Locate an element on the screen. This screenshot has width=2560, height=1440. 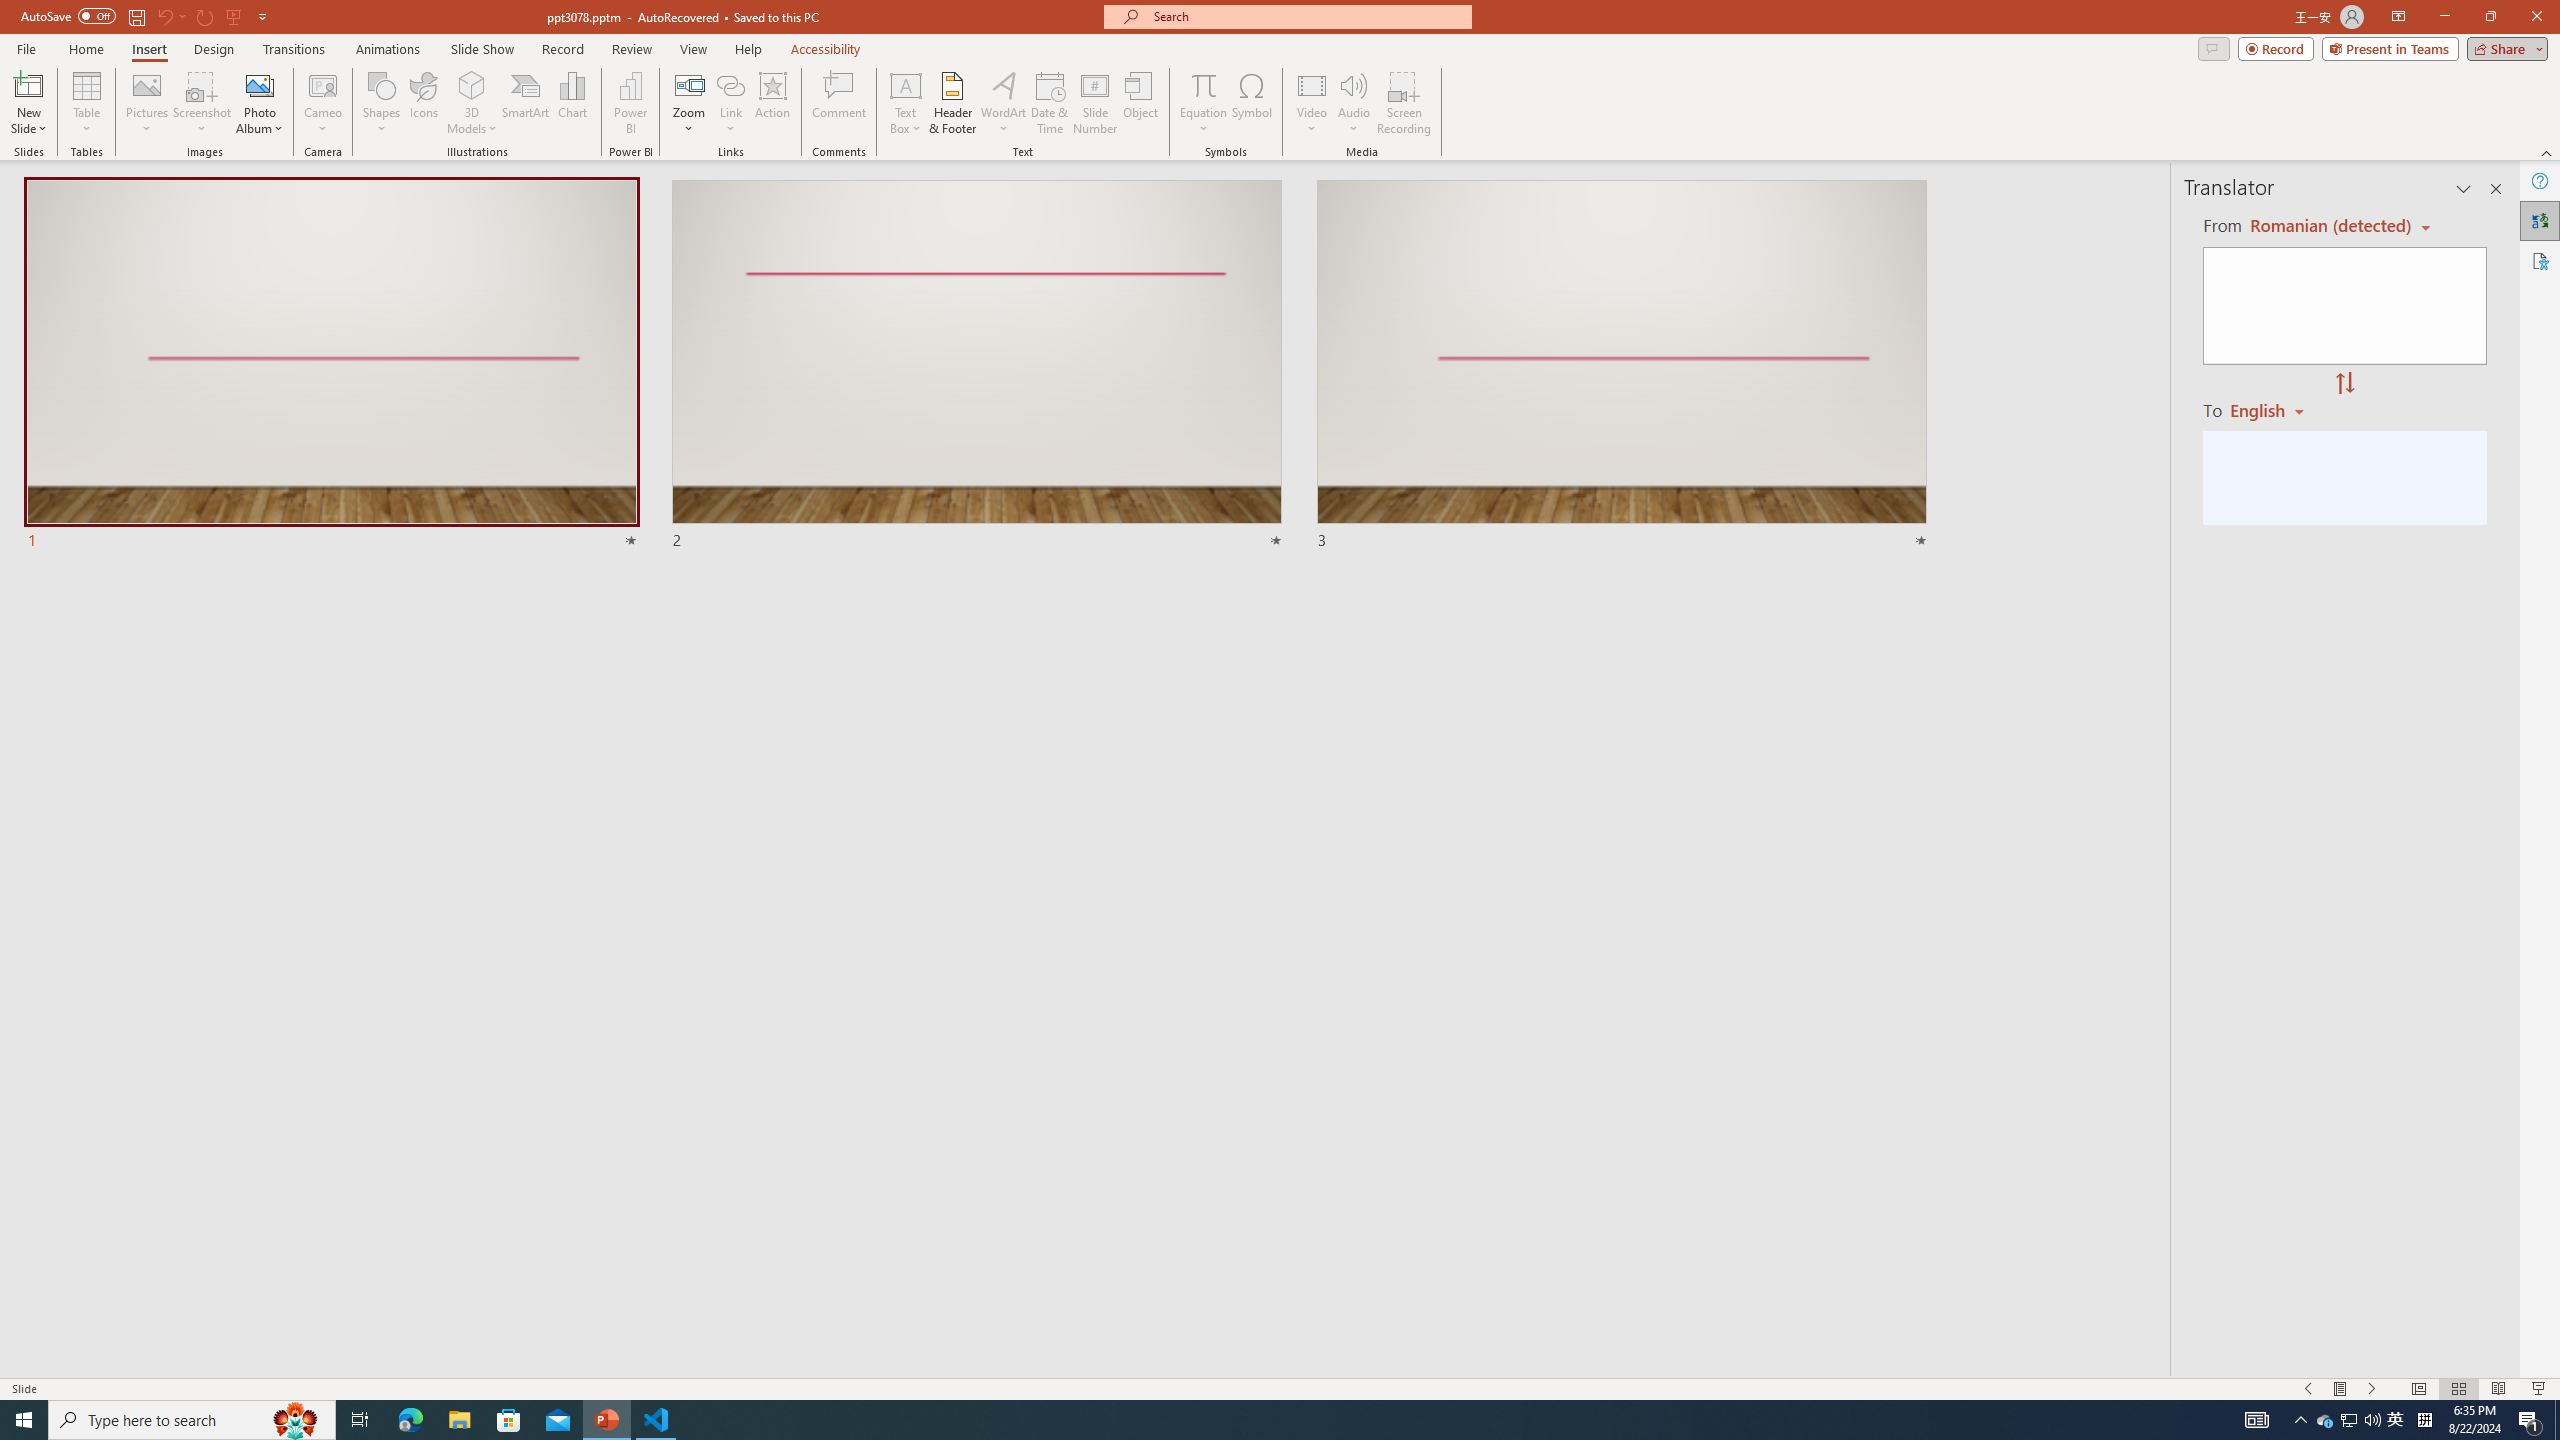
Object... is located at coordinates (1142, 103).